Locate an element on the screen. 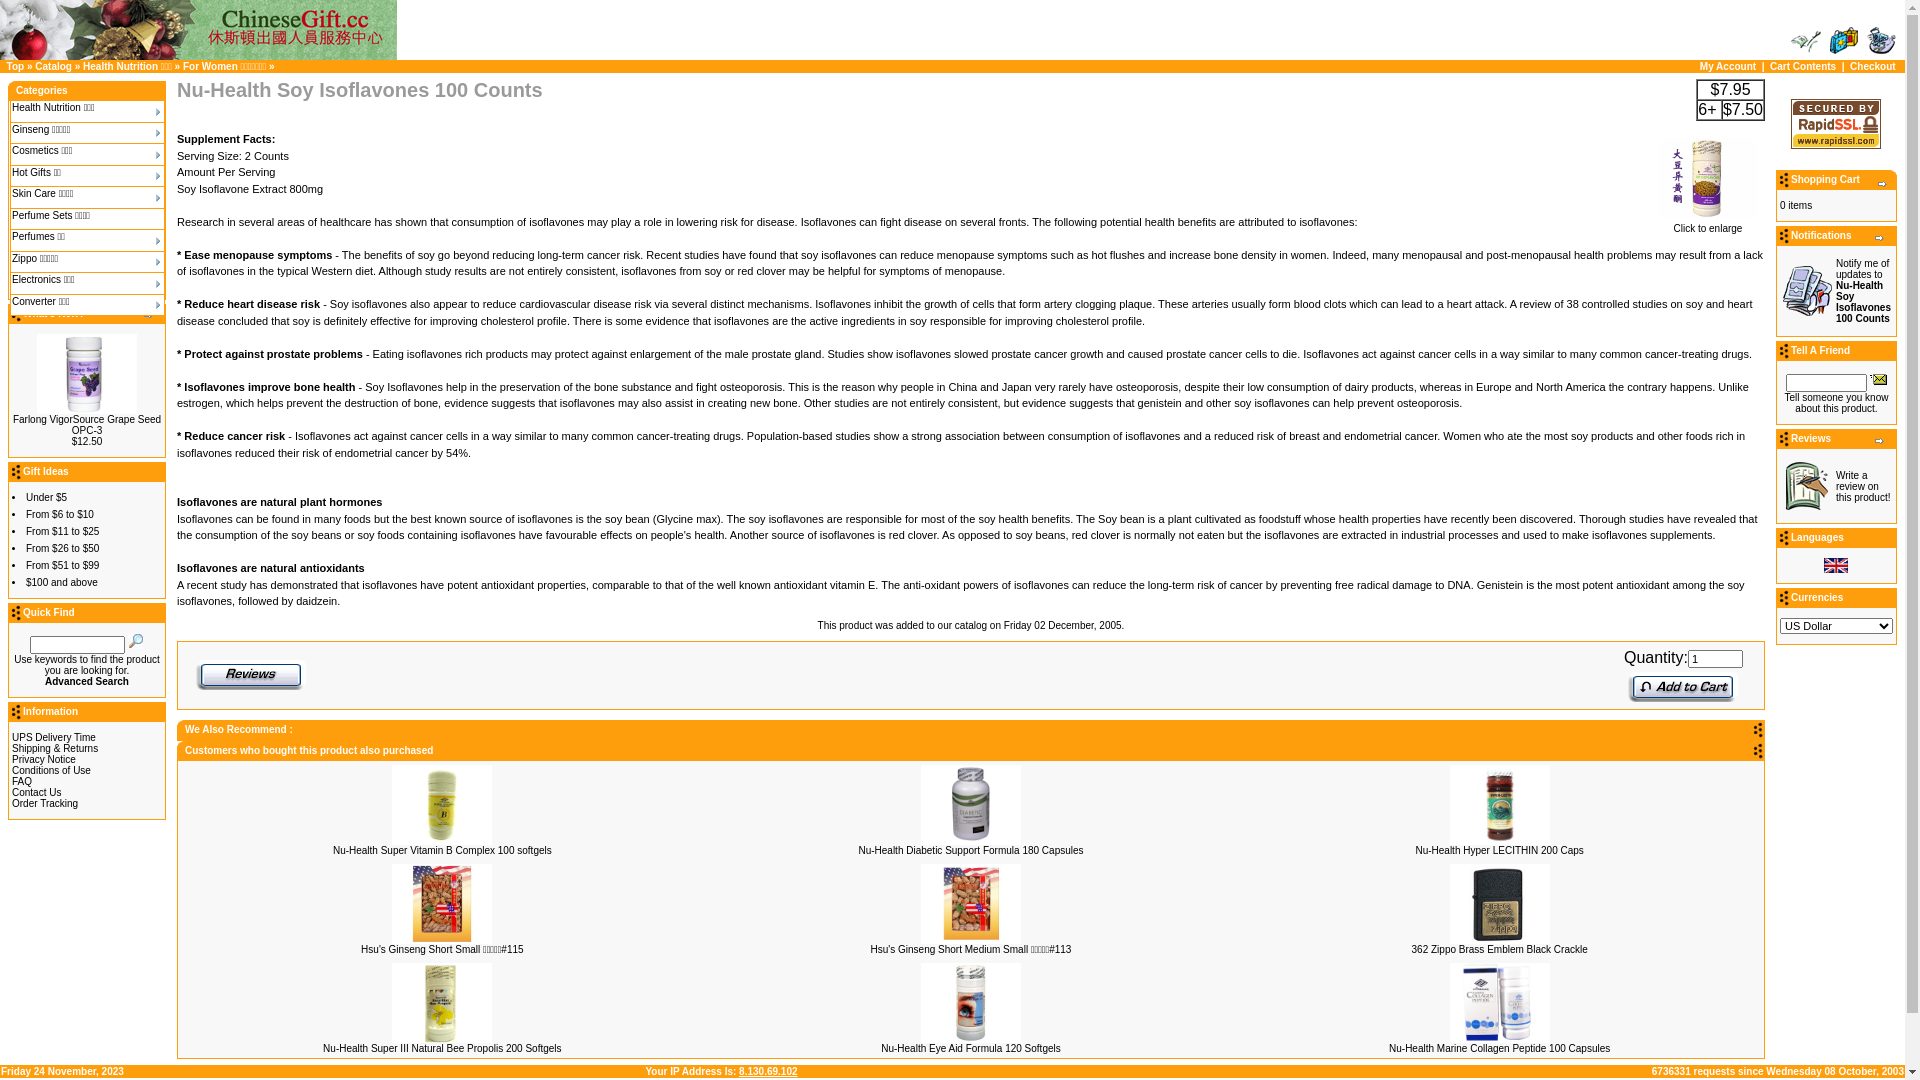  Nu-Health Hyper LECITHIN 200 Caps is located at coordinates (1499, 850).